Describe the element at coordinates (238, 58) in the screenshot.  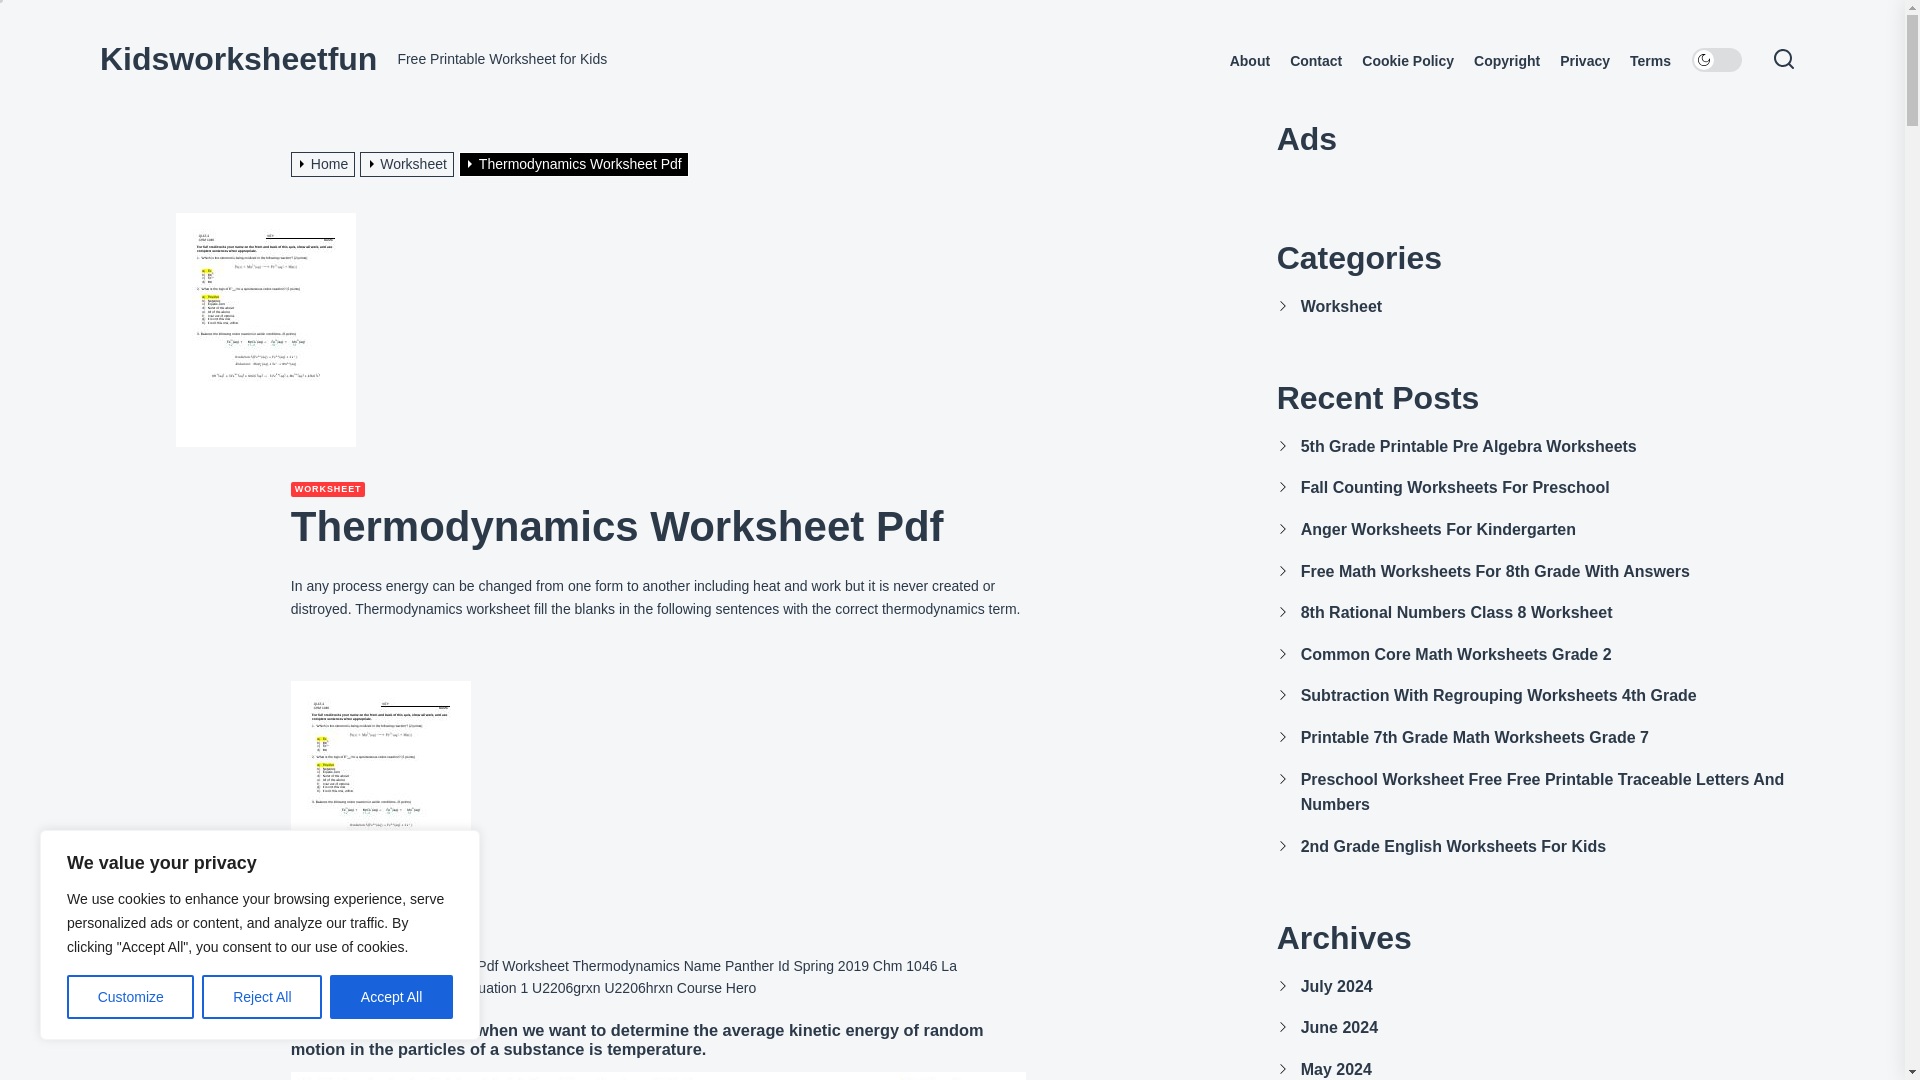
I see `Kidsworksheetfun` at that location.